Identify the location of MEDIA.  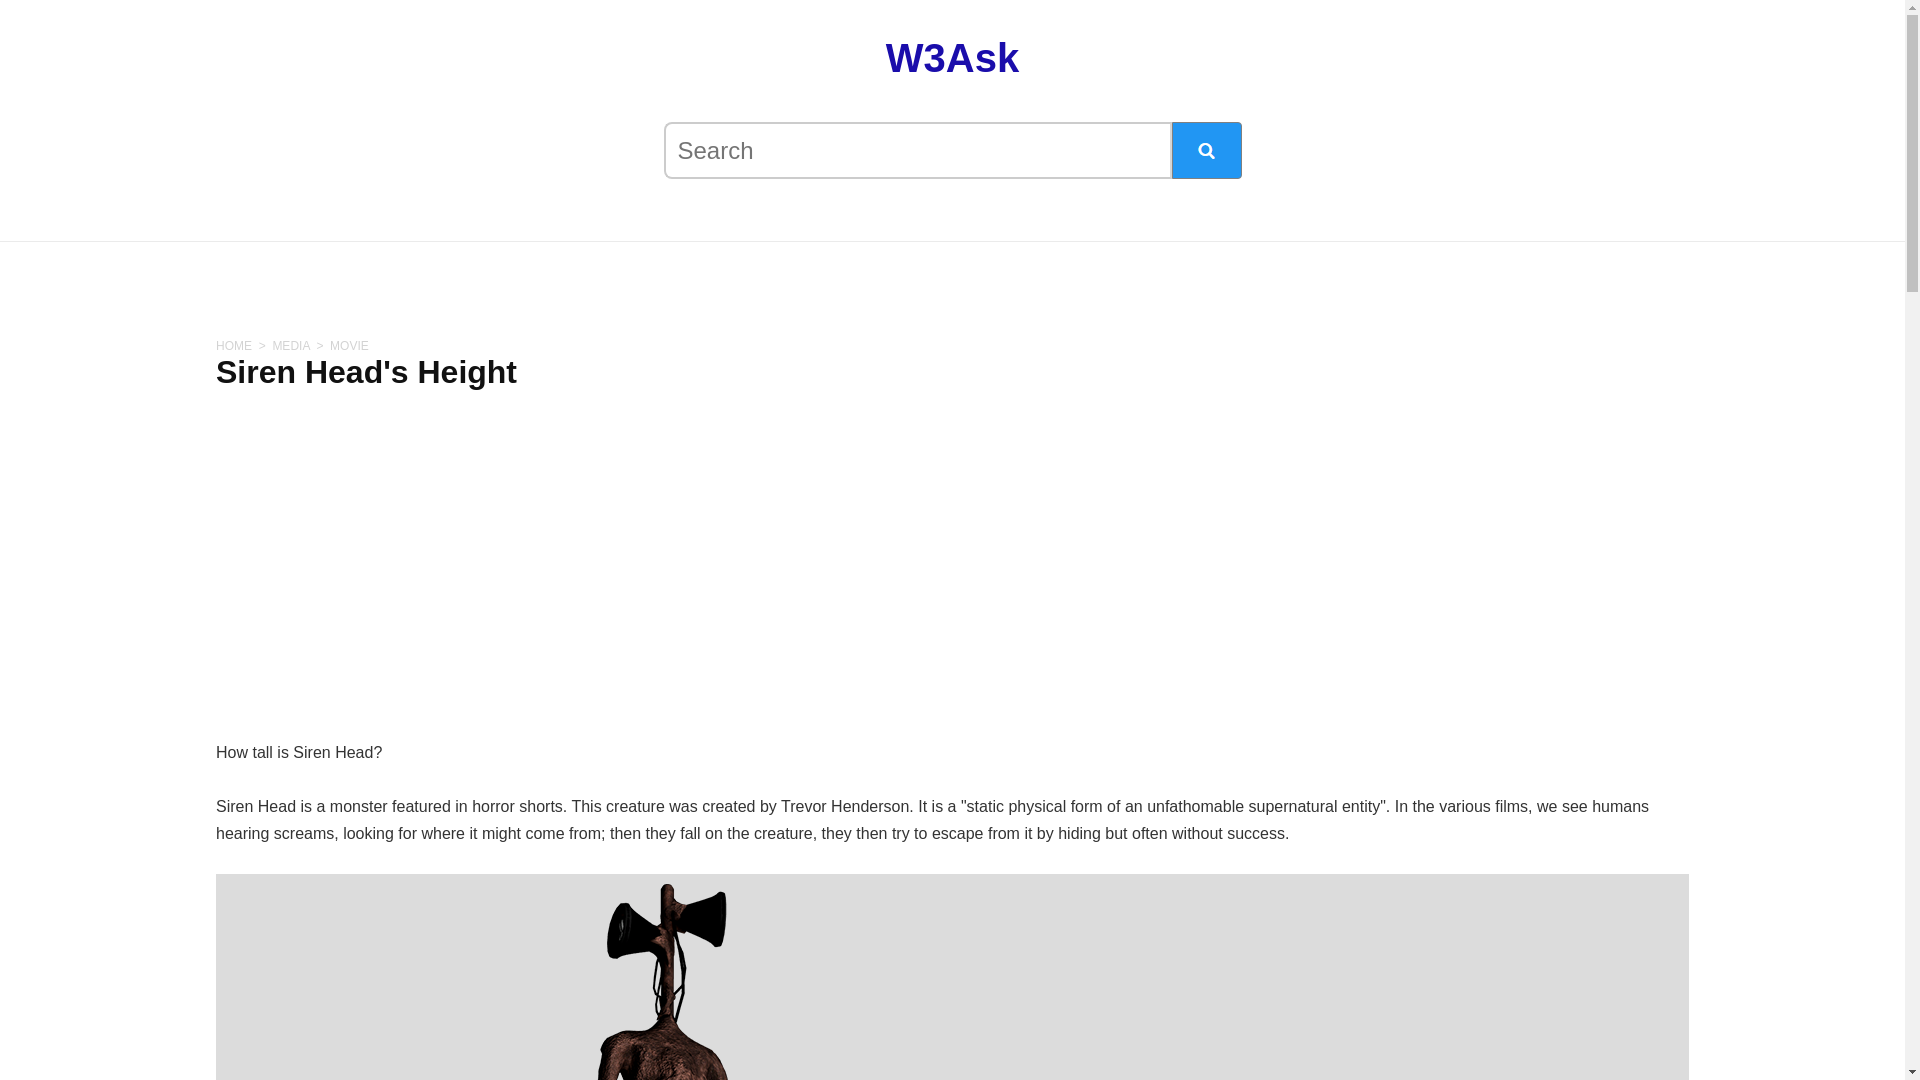
(290, 346).